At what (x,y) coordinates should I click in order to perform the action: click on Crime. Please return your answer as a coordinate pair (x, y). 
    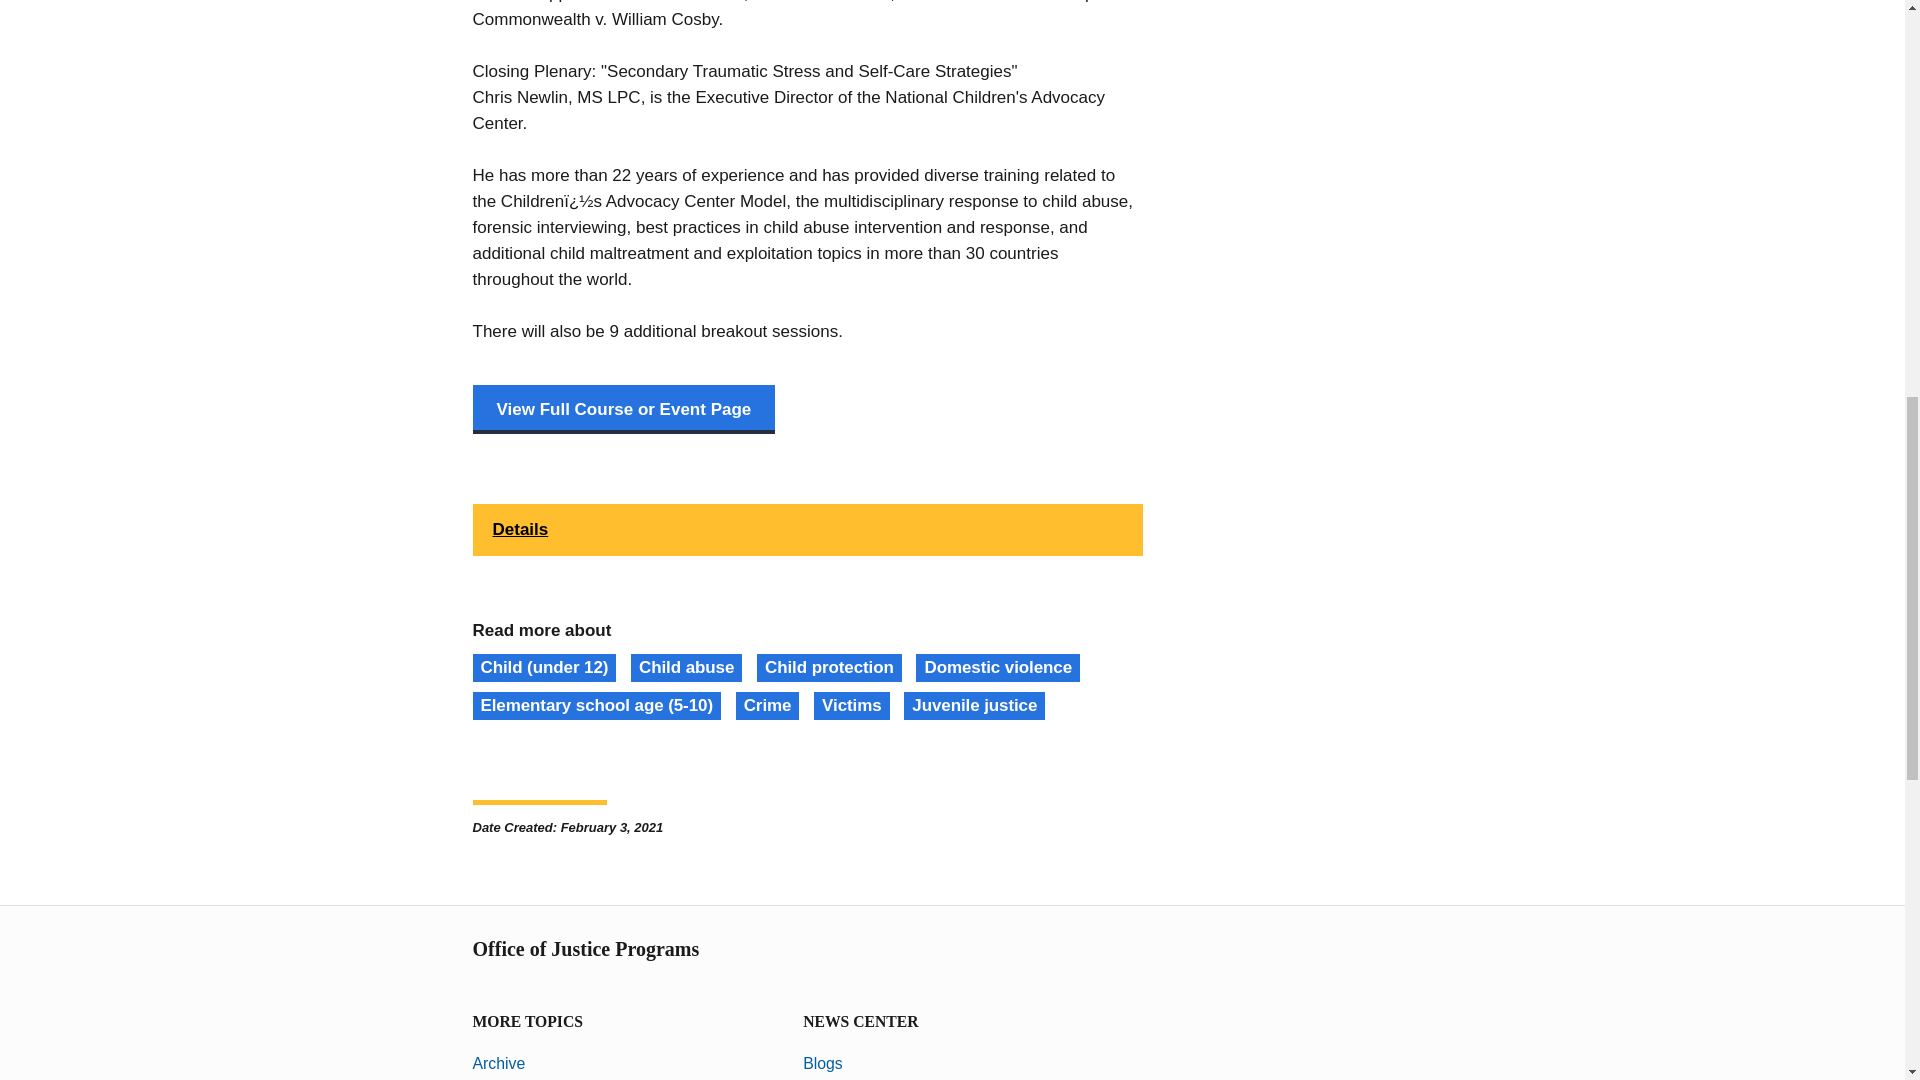
    Looking at the image, I should click on (768, 706).